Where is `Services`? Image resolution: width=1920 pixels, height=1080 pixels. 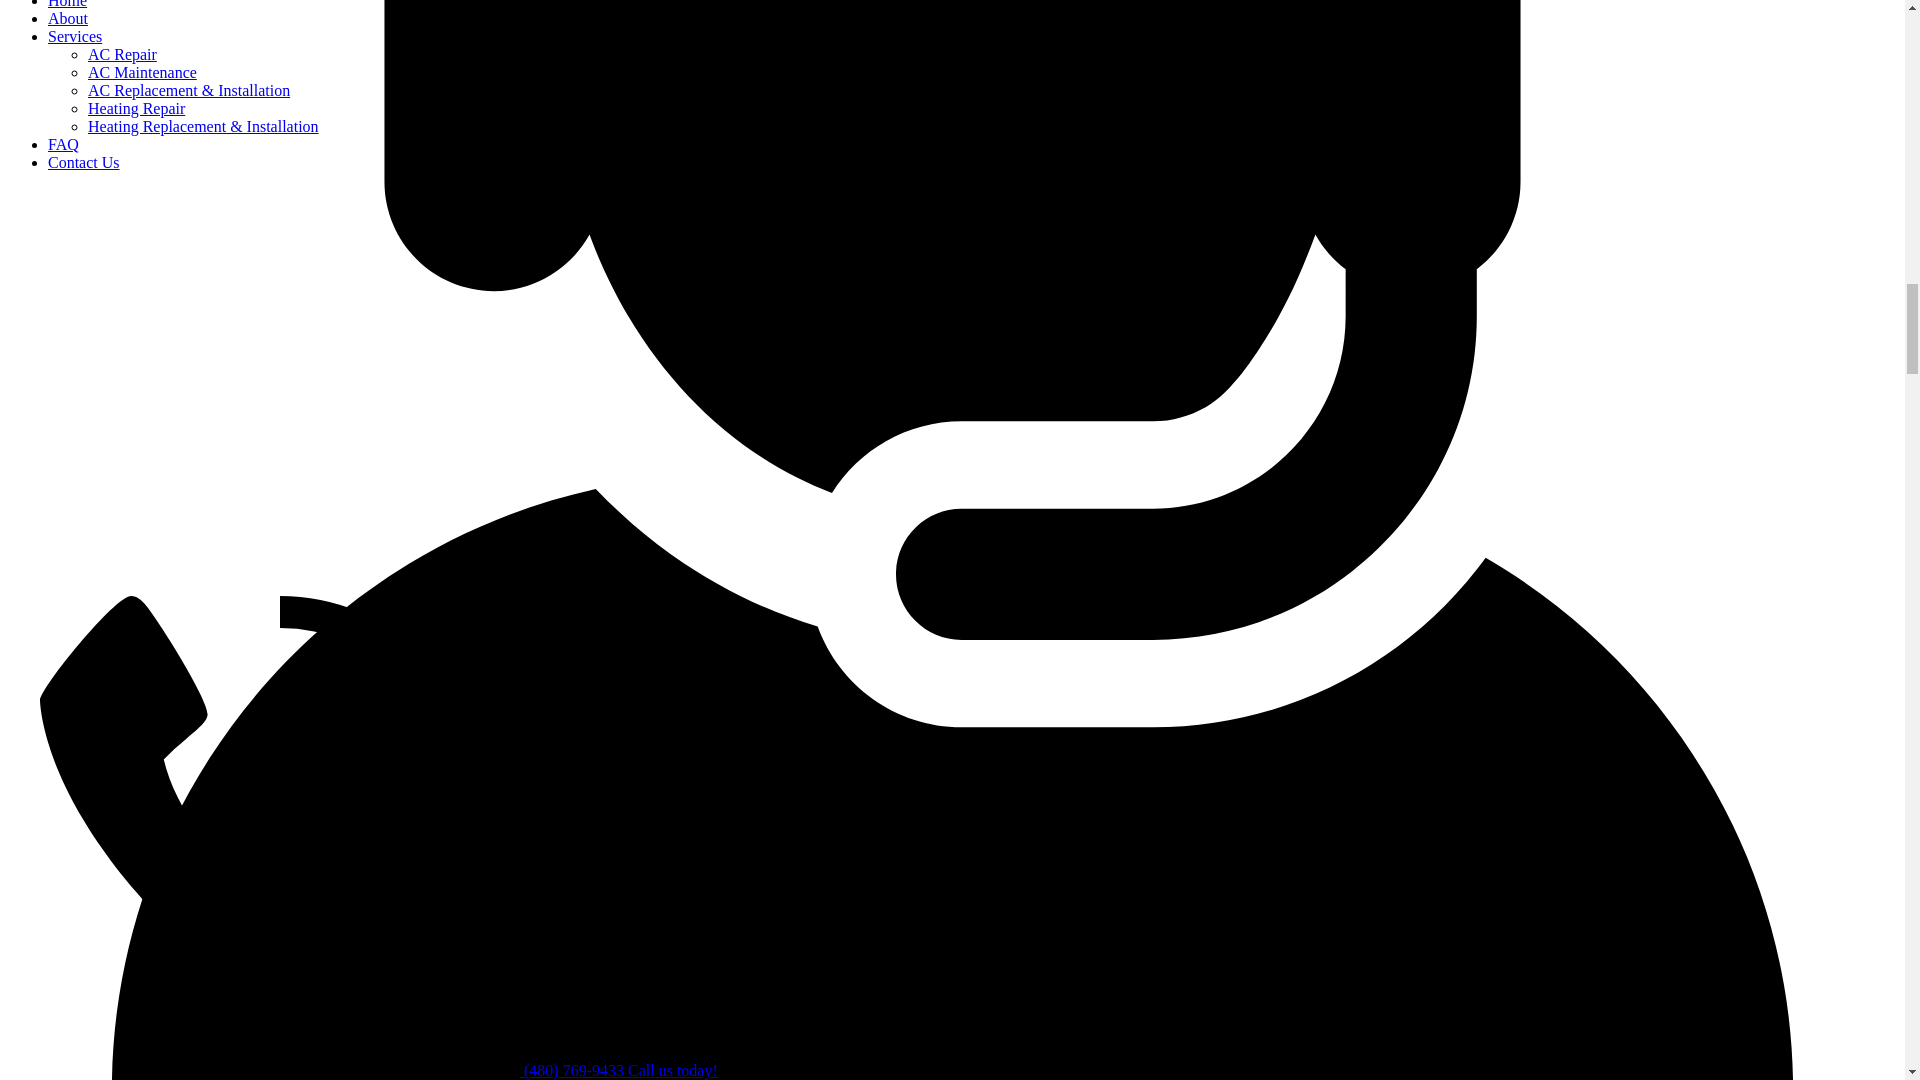
Services is located at coordinates (74, 36).